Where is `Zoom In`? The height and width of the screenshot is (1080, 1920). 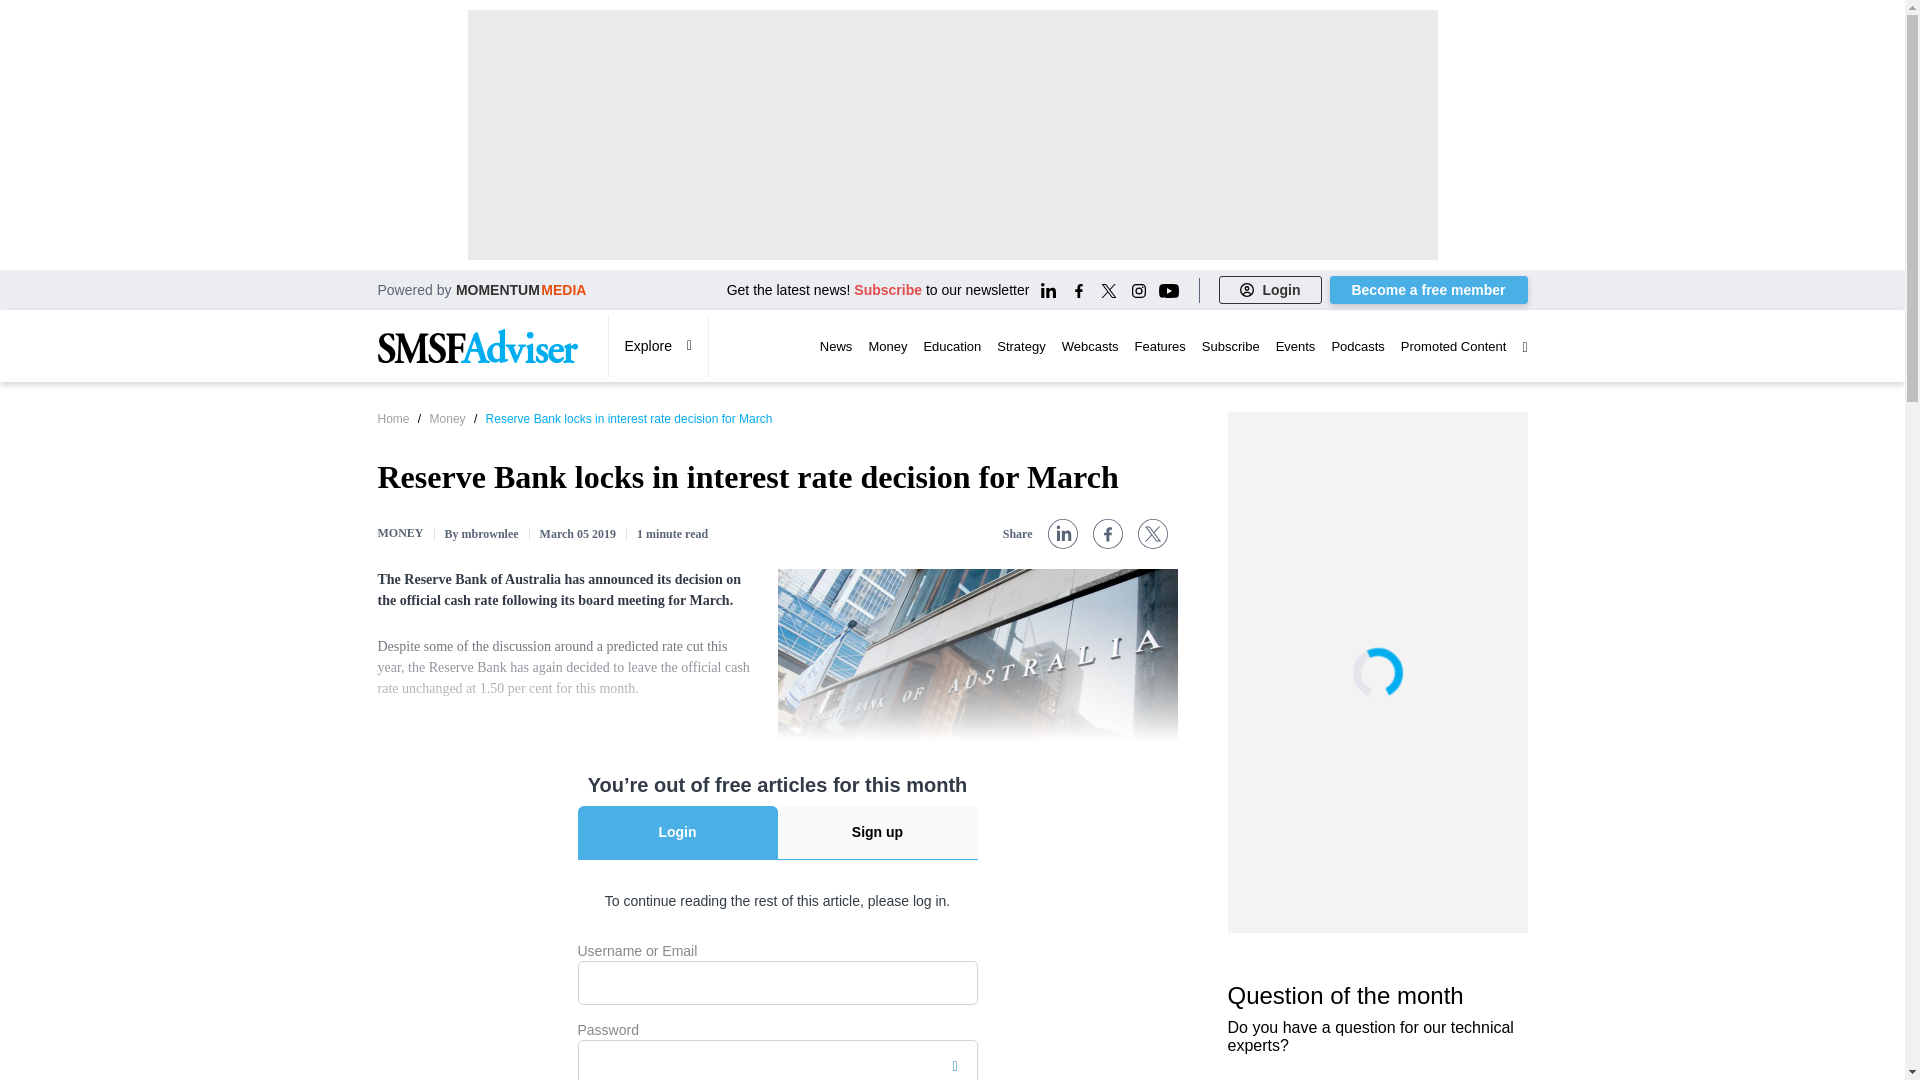 Zoom In is located at coordinates (798, 773).